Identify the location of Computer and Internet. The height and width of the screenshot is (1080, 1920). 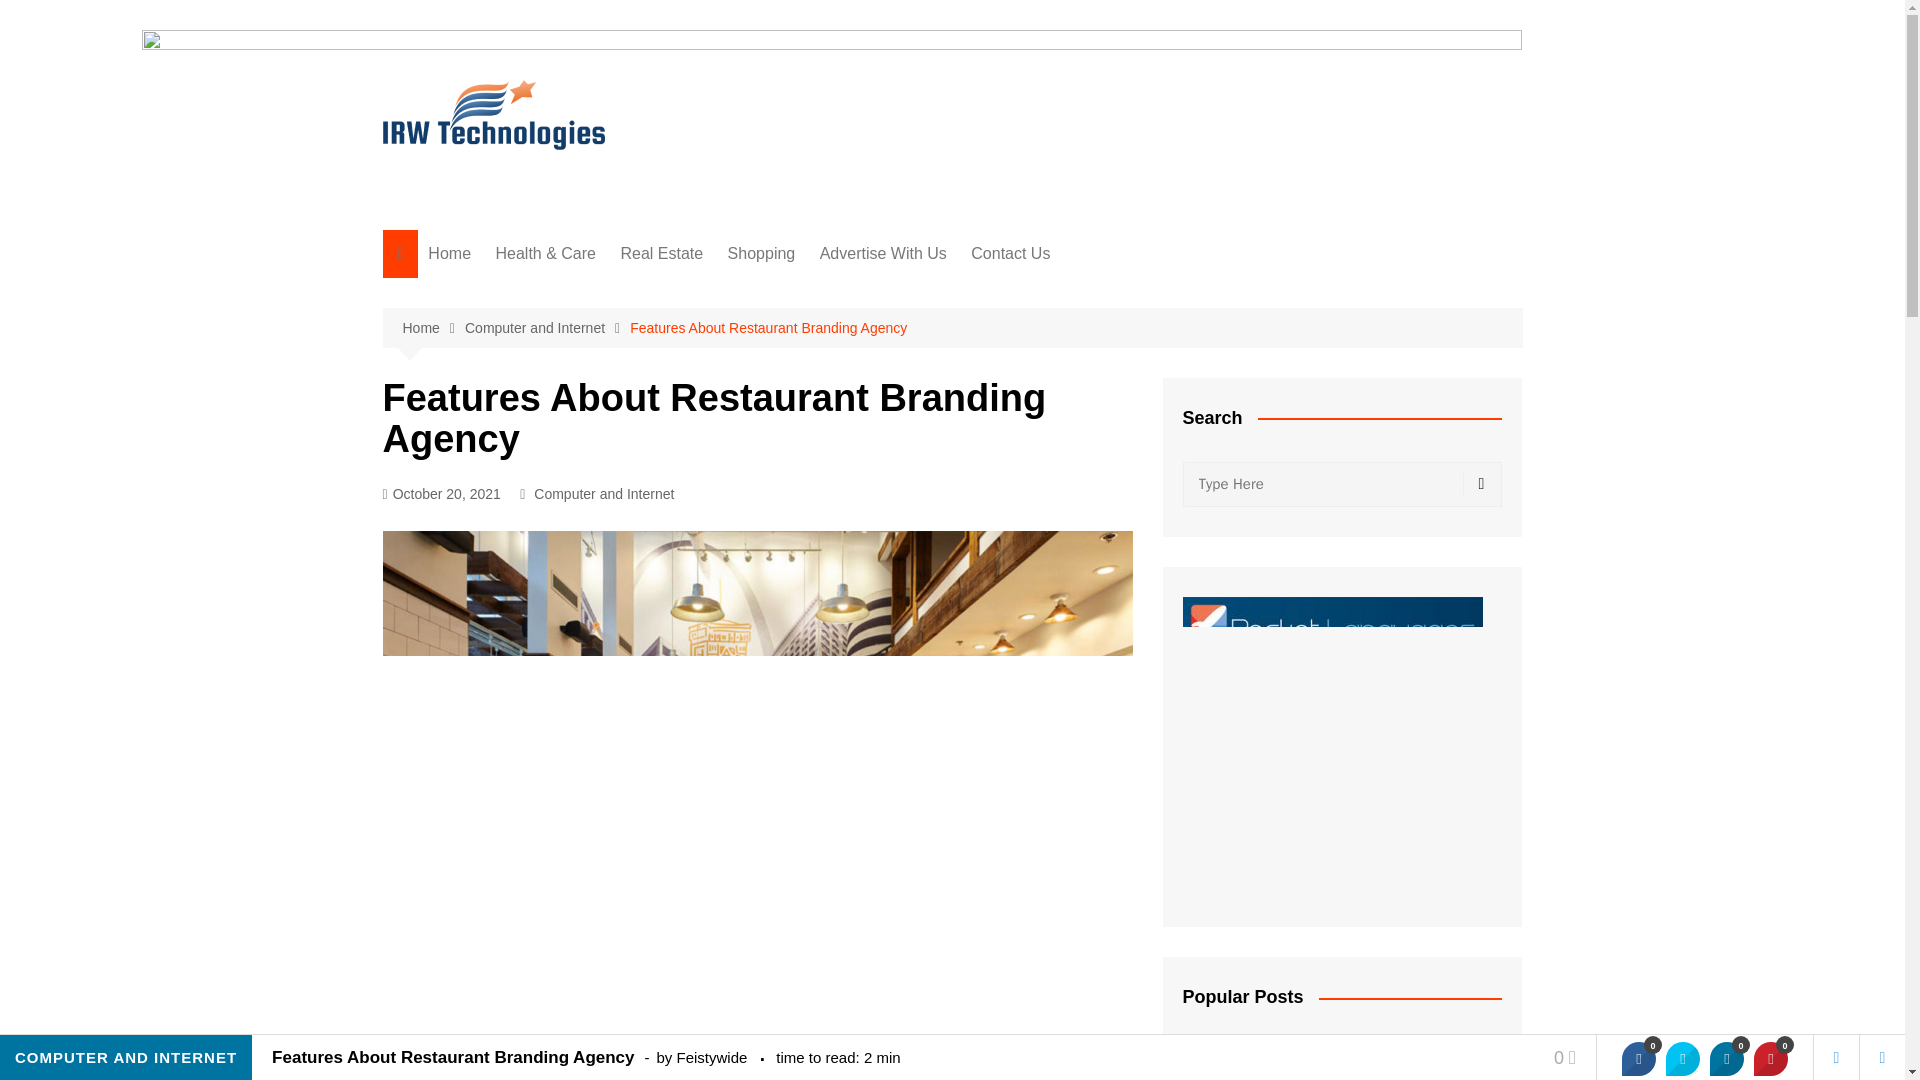
(603, 494).